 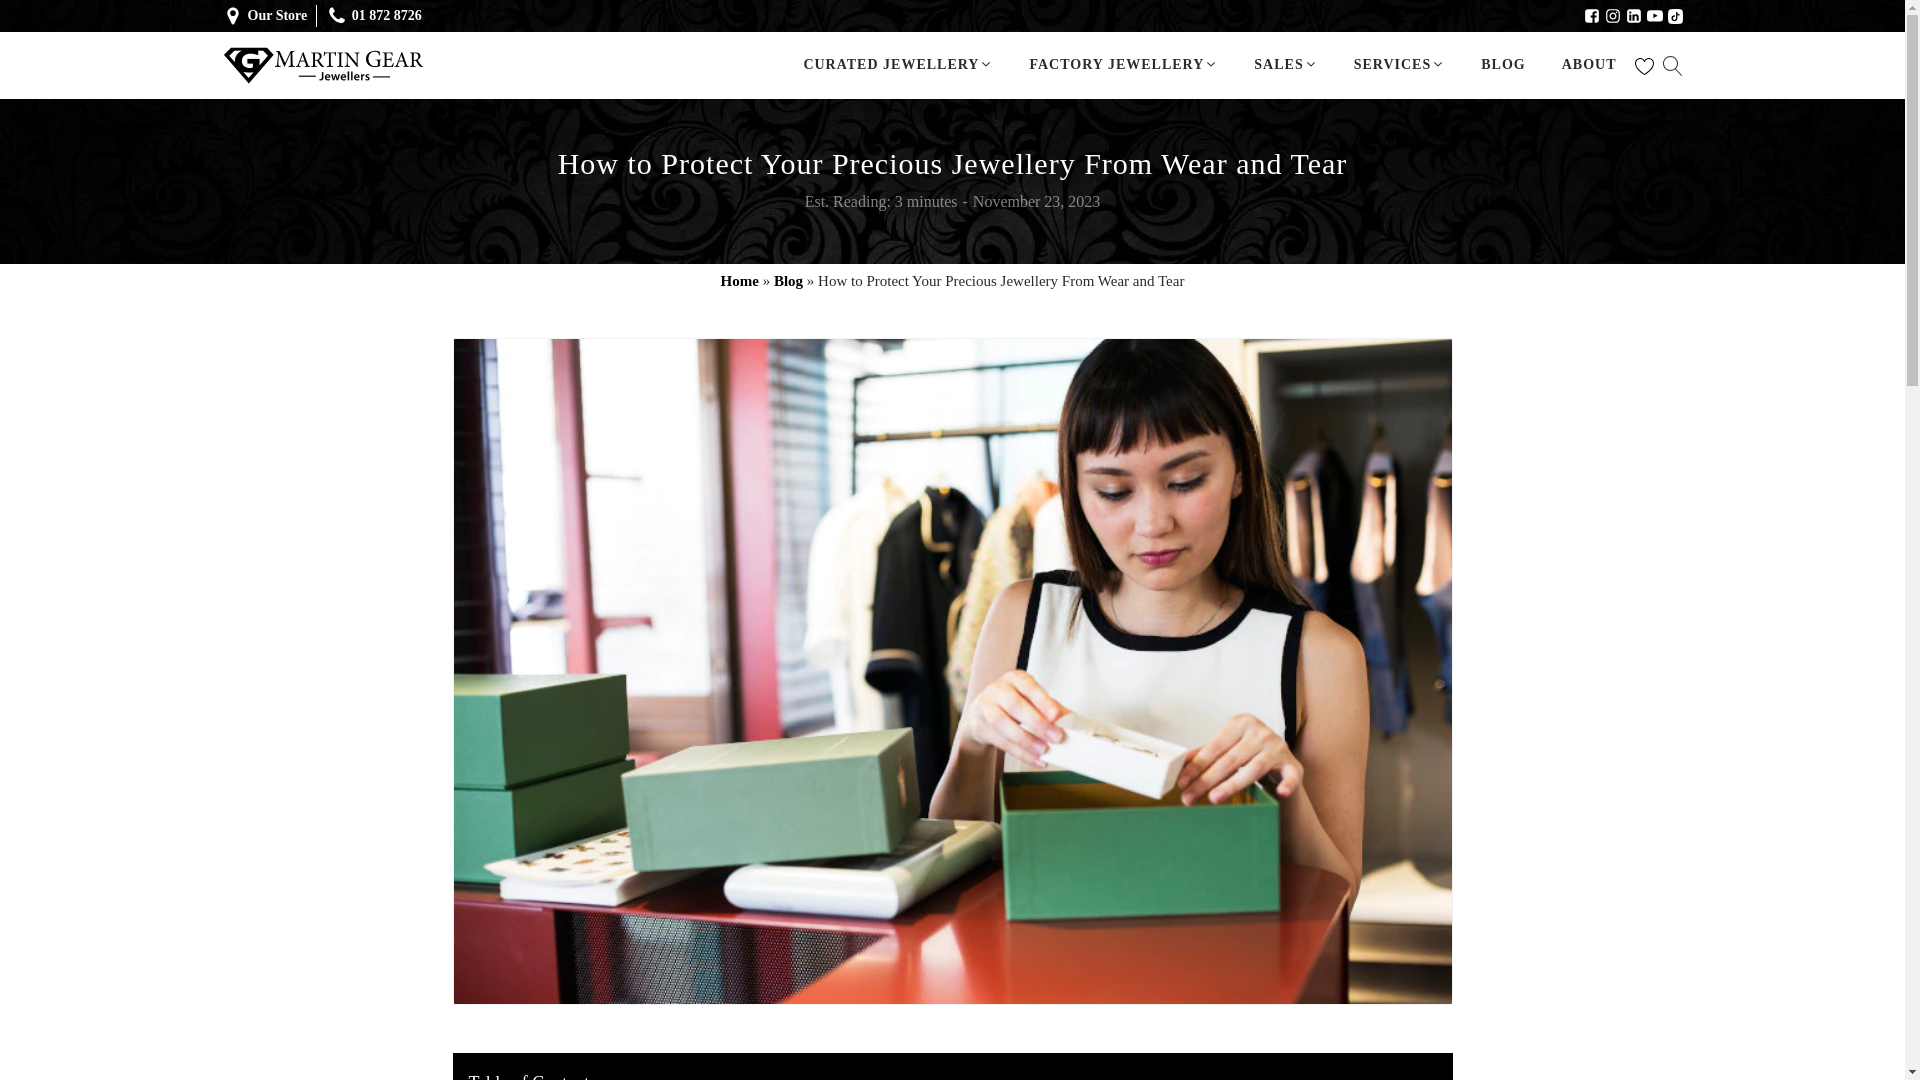 I want to click on View of LinkedIn profile, so click(x=1634, y=15).